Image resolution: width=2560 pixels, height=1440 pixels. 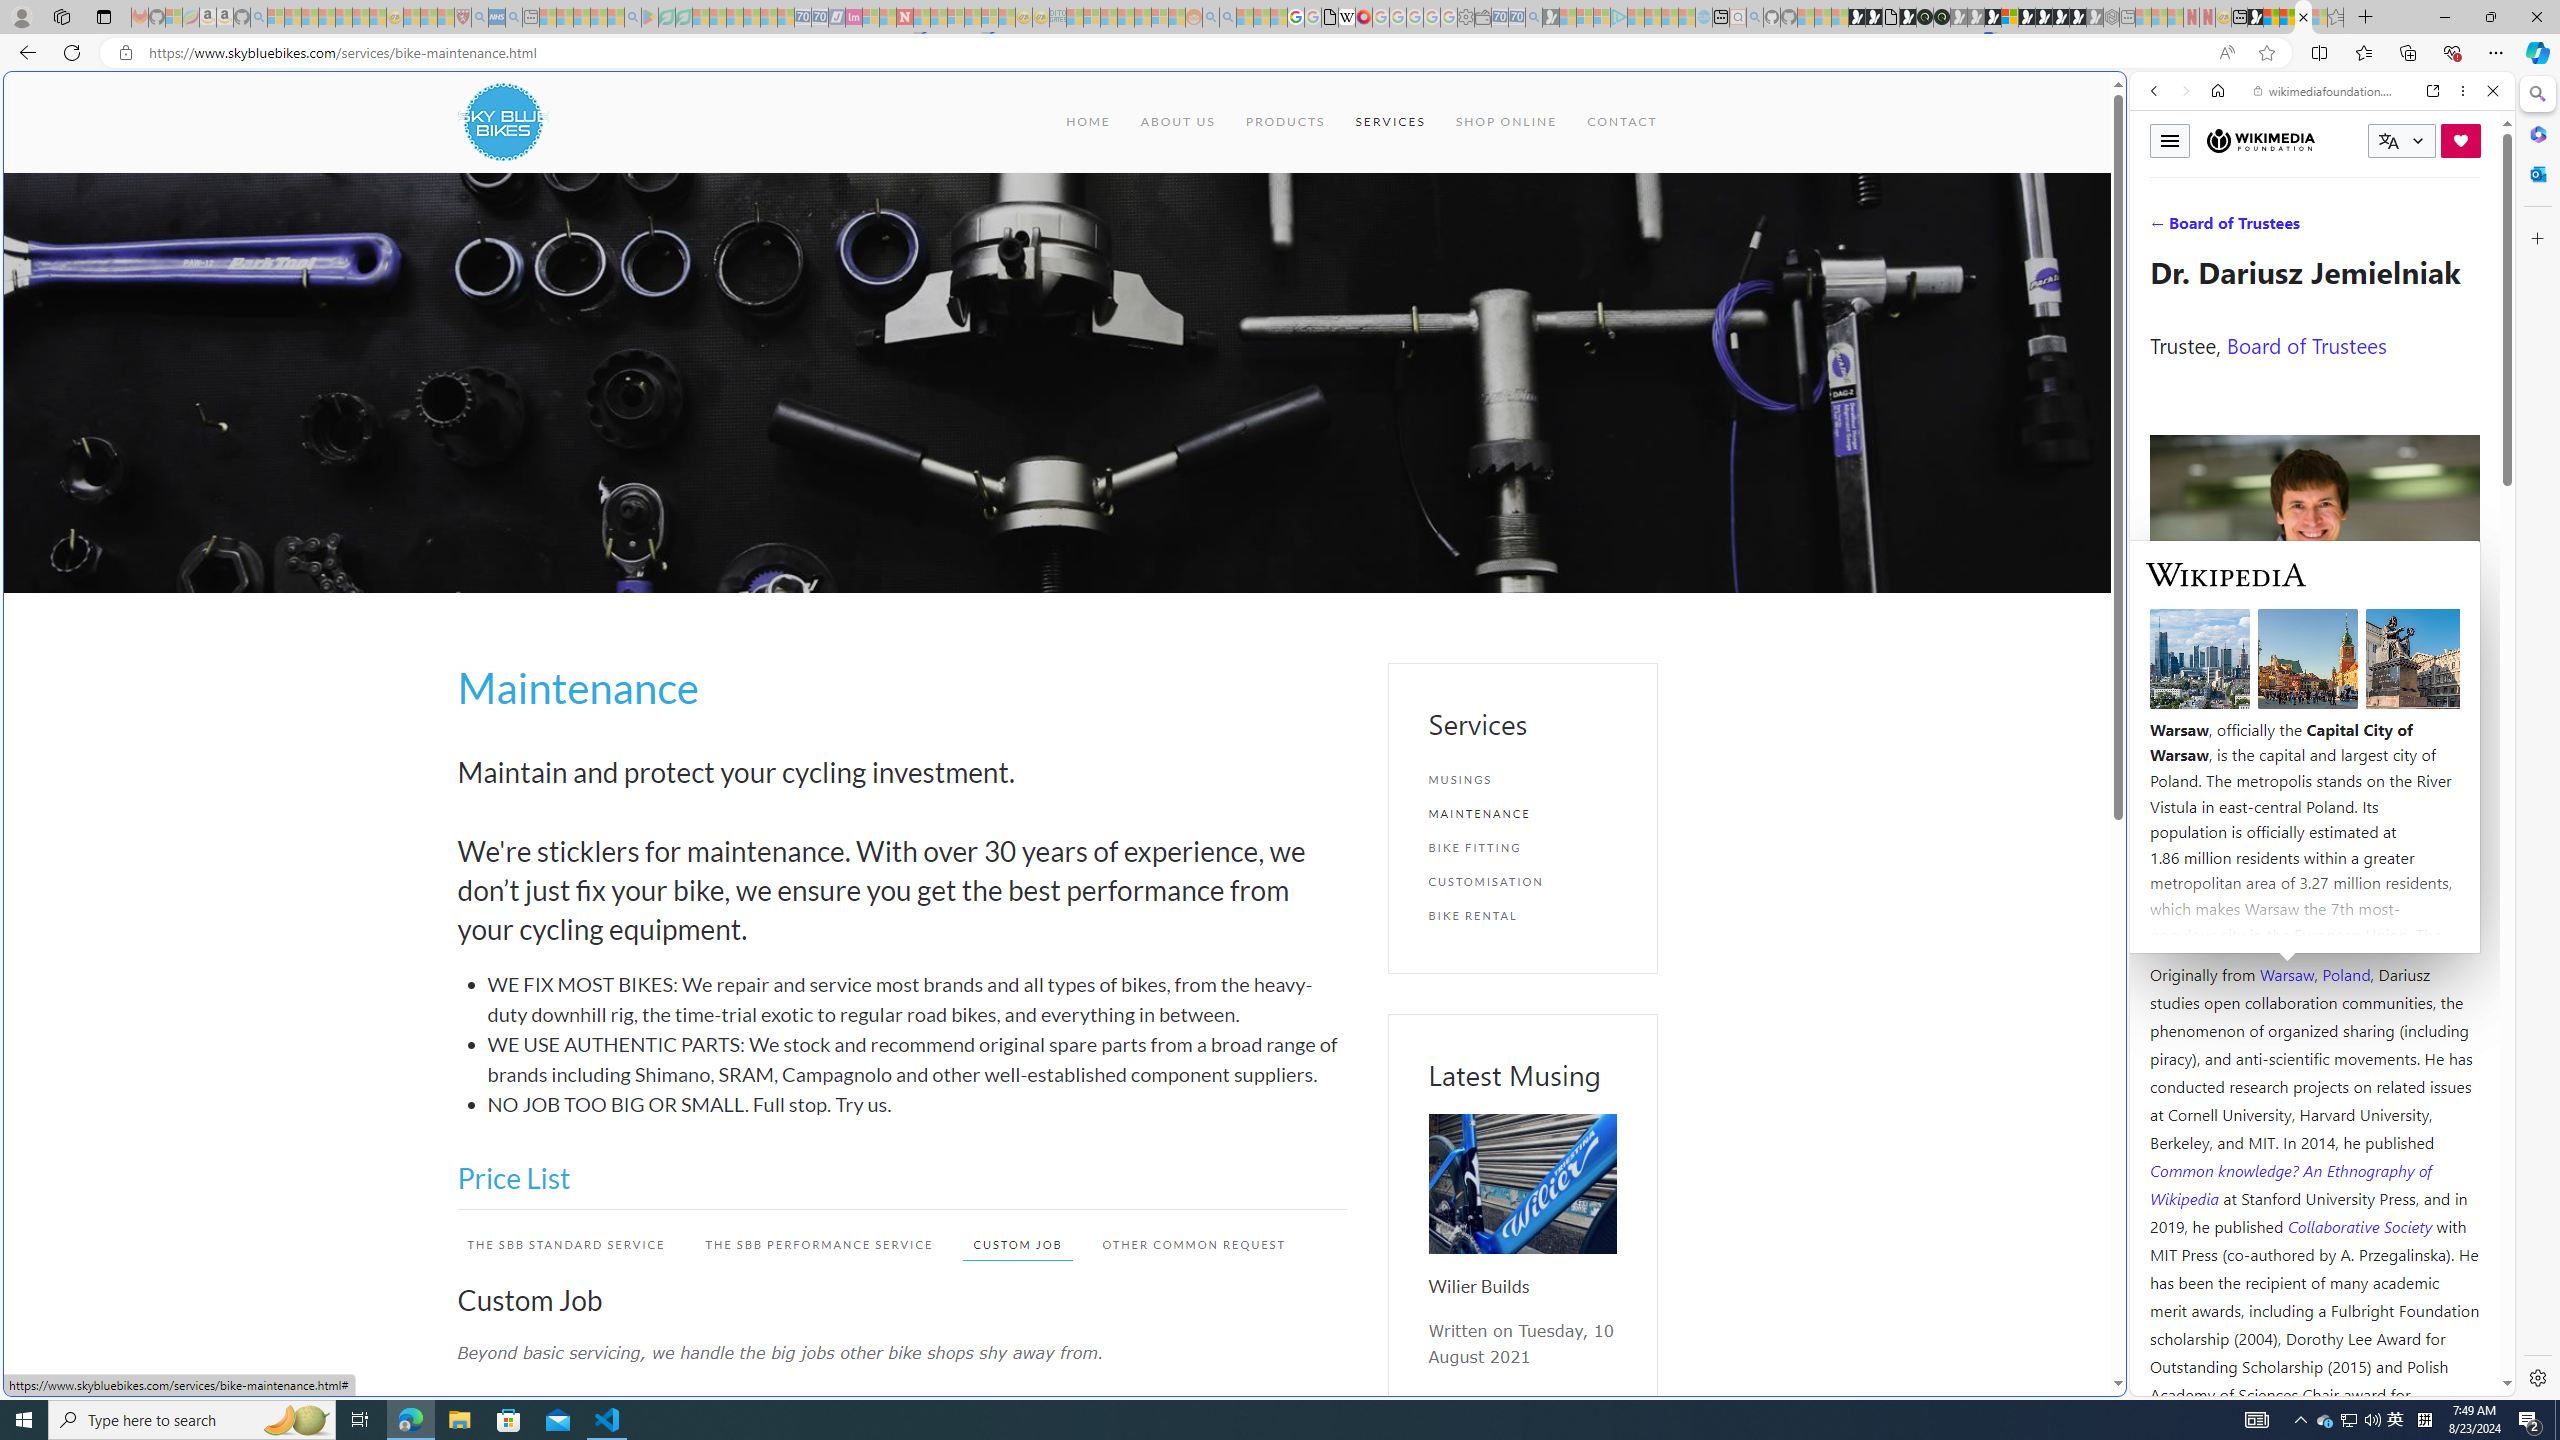 What do you see at coordinates (1465, 17) in the screenshot?
I see `Settings - Sleeping` at bounding box center [1465, 17].